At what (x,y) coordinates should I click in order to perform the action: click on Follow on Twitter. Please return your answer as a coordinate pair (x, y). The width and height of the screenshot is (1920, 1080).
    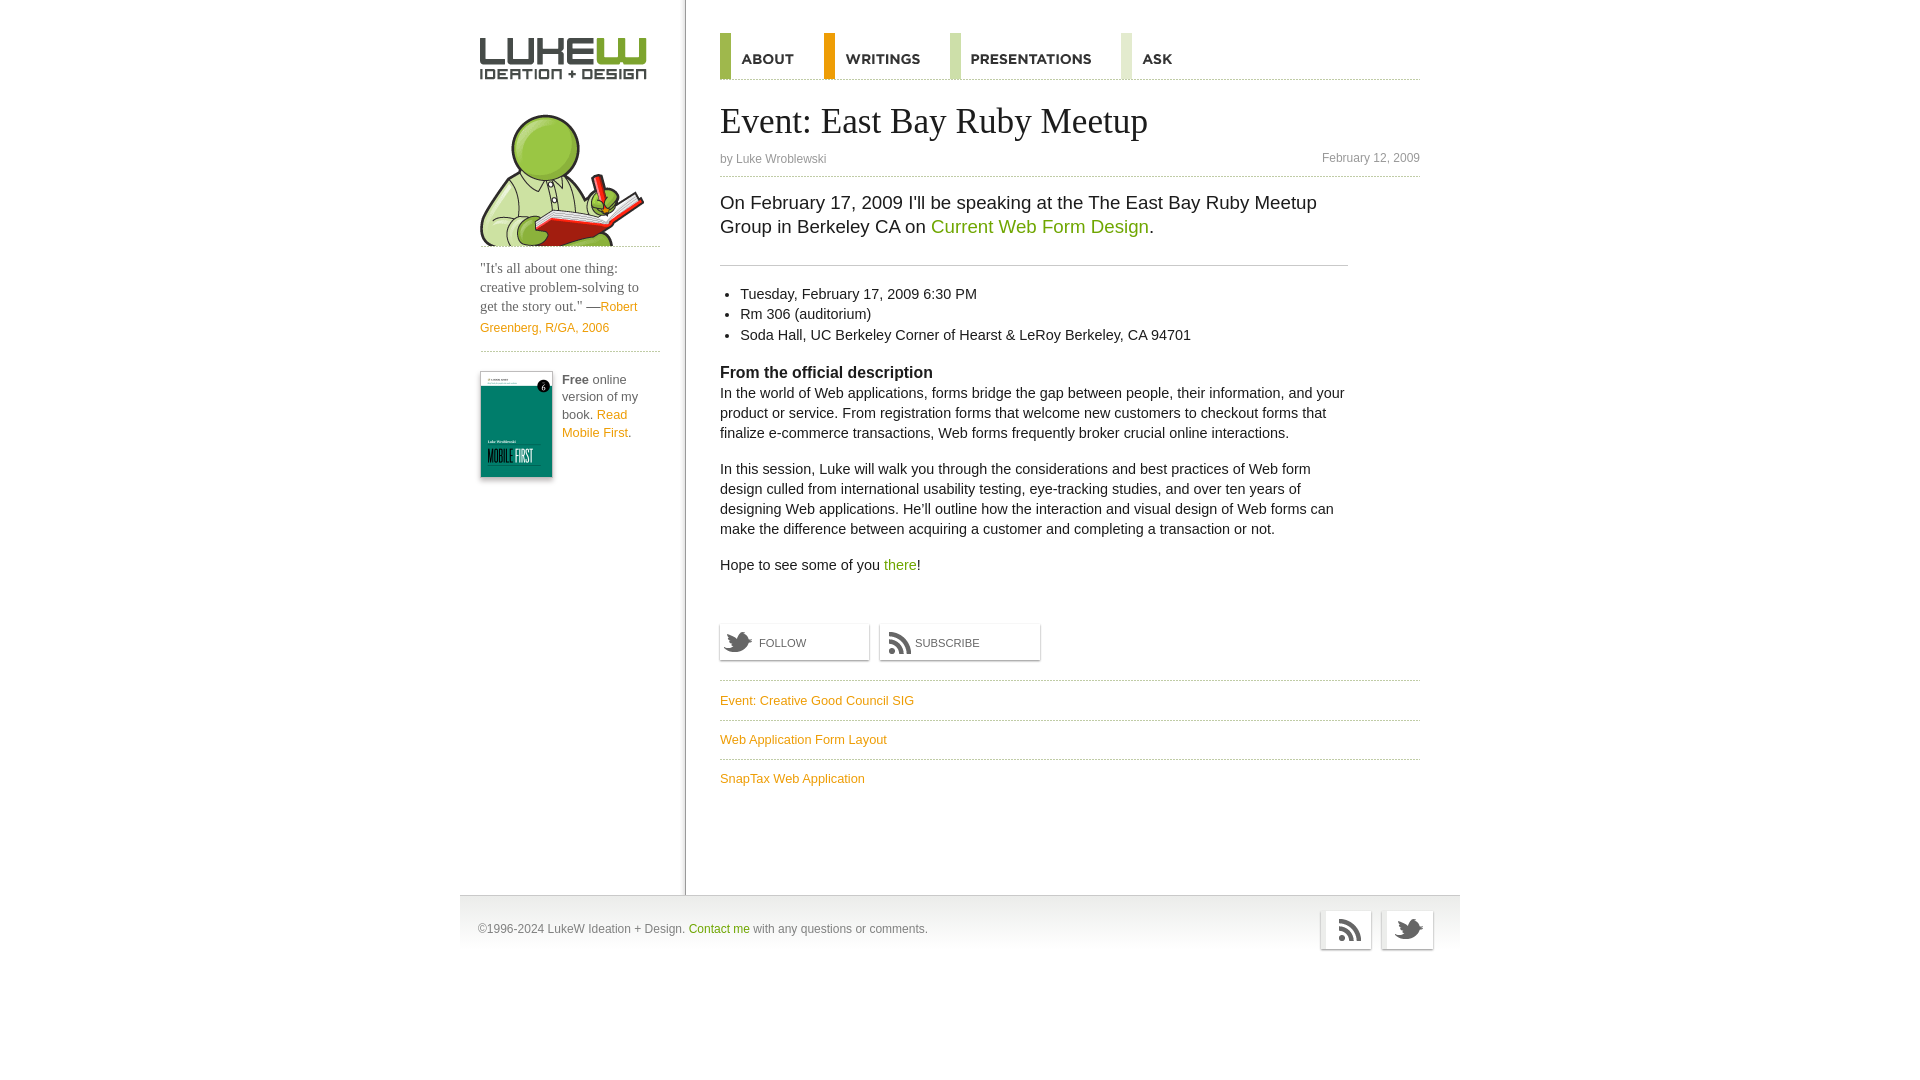
    Looking at the image, I should click on (794, 642).